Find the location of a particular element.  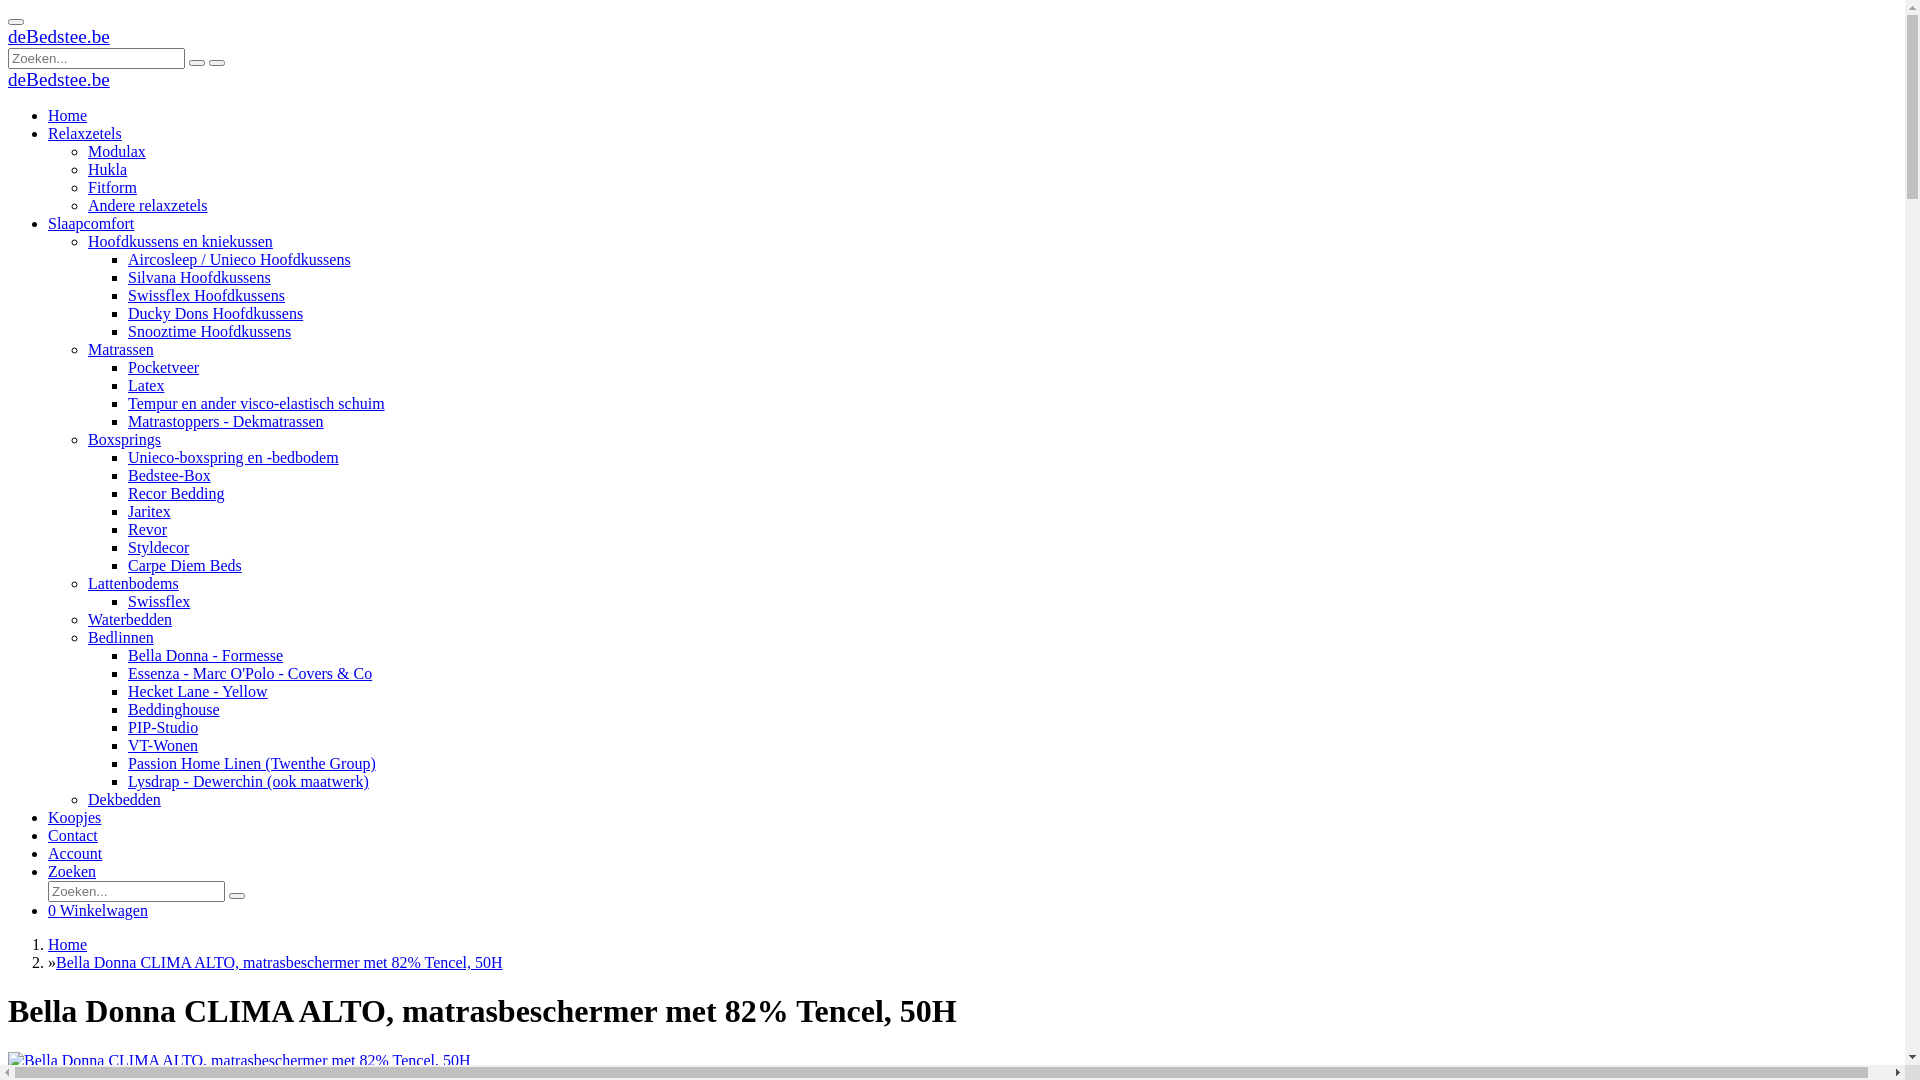

Carpe Diem Beds is located at coordinates (185, 566).